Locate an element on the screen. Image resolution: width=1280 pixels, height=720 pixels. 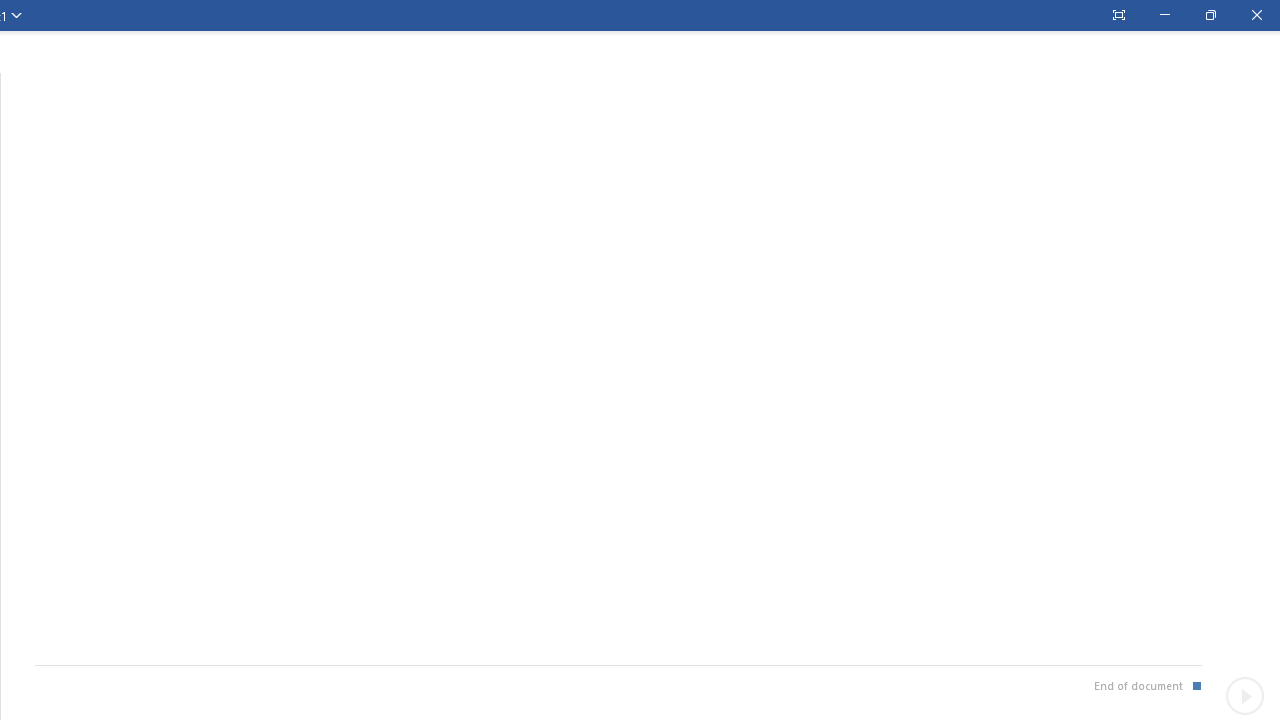
Minimize is located at coordinates (1164, 15).